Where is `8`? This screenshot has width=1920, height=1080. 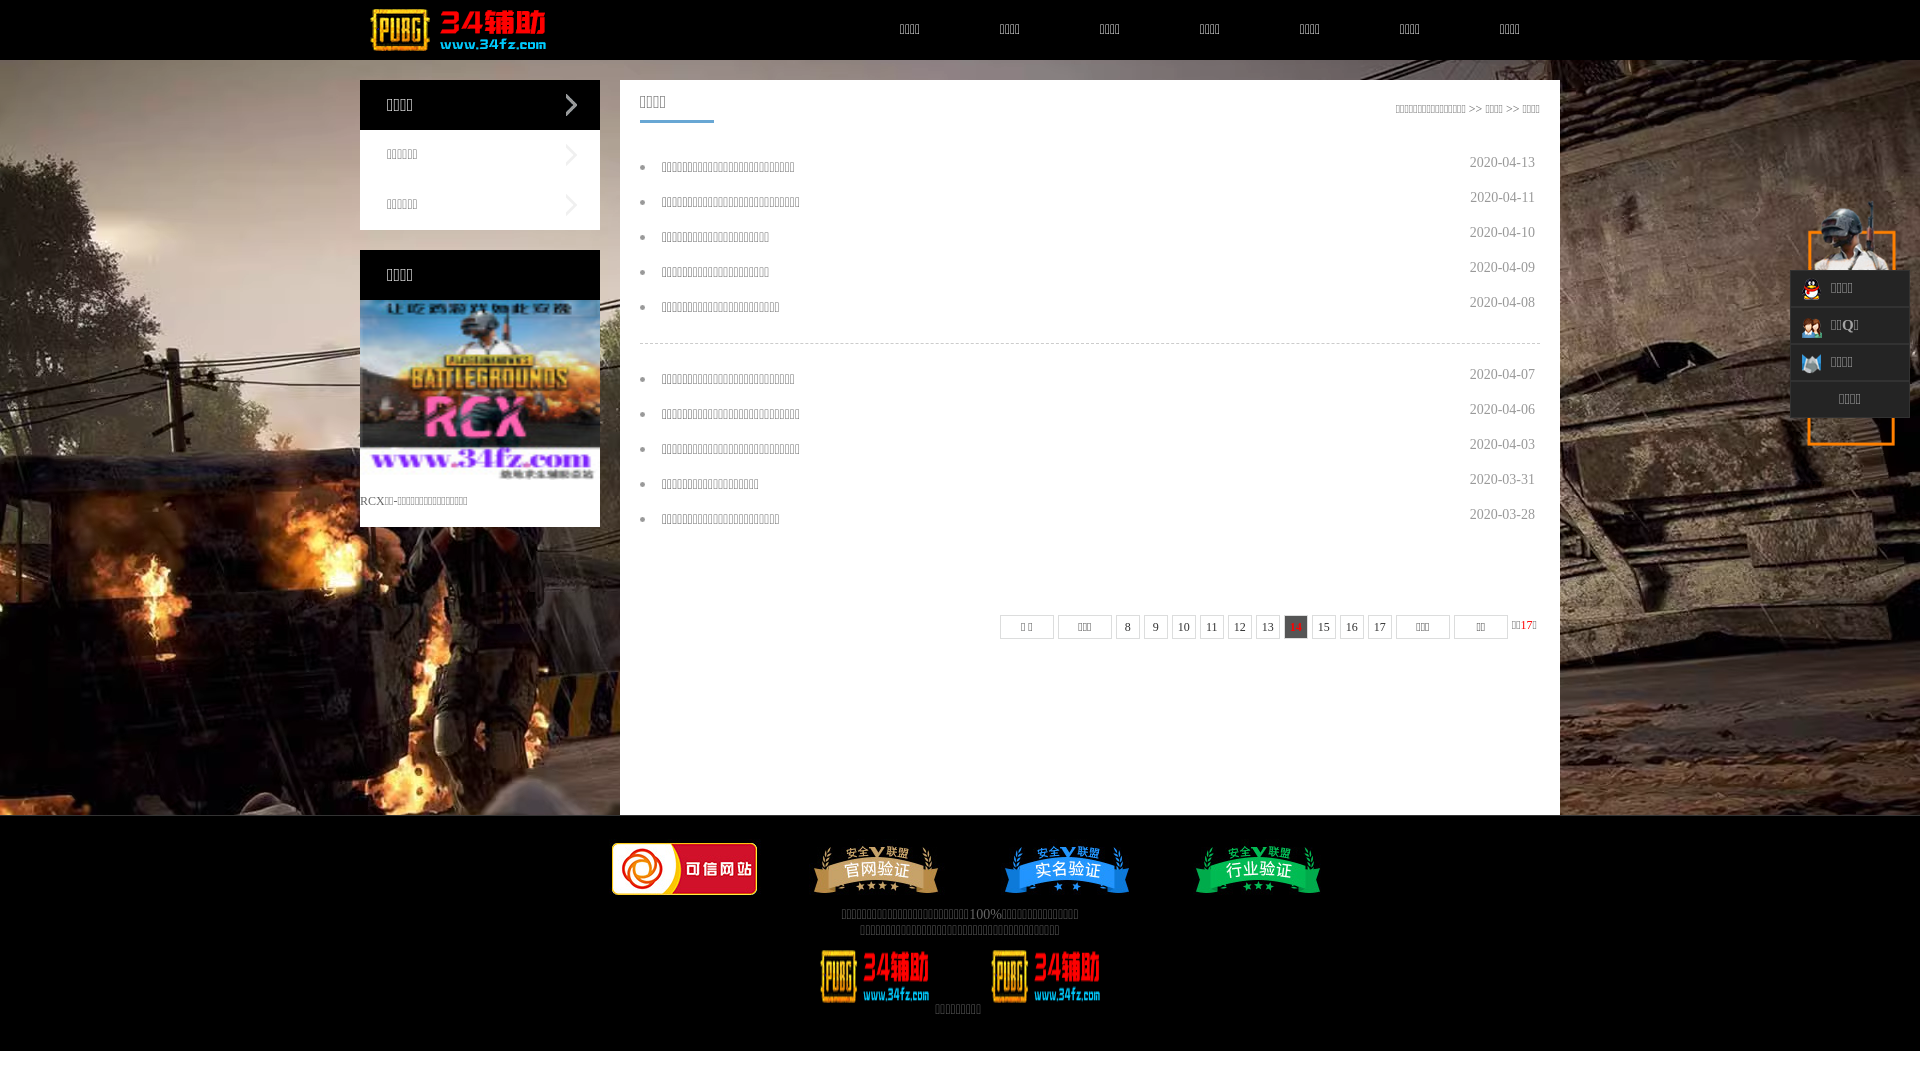
8 is located at coordinates (1128, 627).